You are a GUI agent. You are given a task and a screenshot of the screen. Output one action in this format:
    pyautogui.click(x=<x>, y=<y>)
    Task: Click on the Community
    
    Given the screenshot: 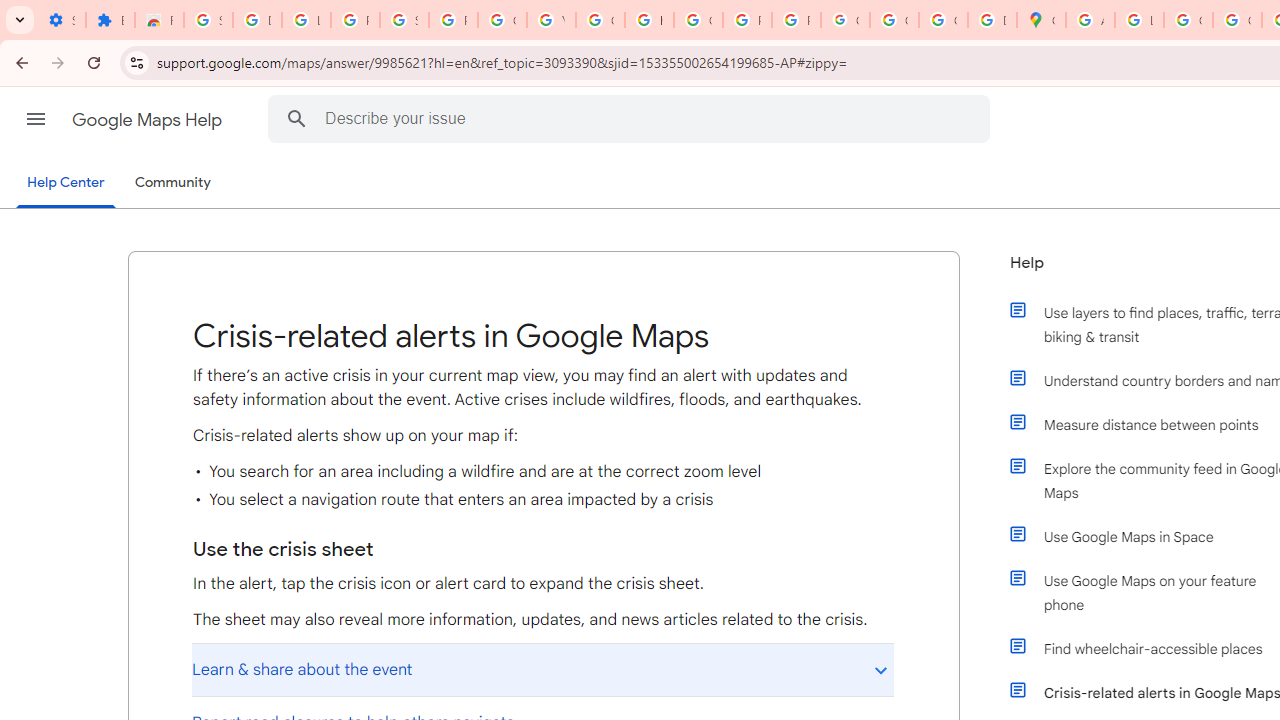 What is the action you would take?
    pyautogui.click(x=172, y=183)
    